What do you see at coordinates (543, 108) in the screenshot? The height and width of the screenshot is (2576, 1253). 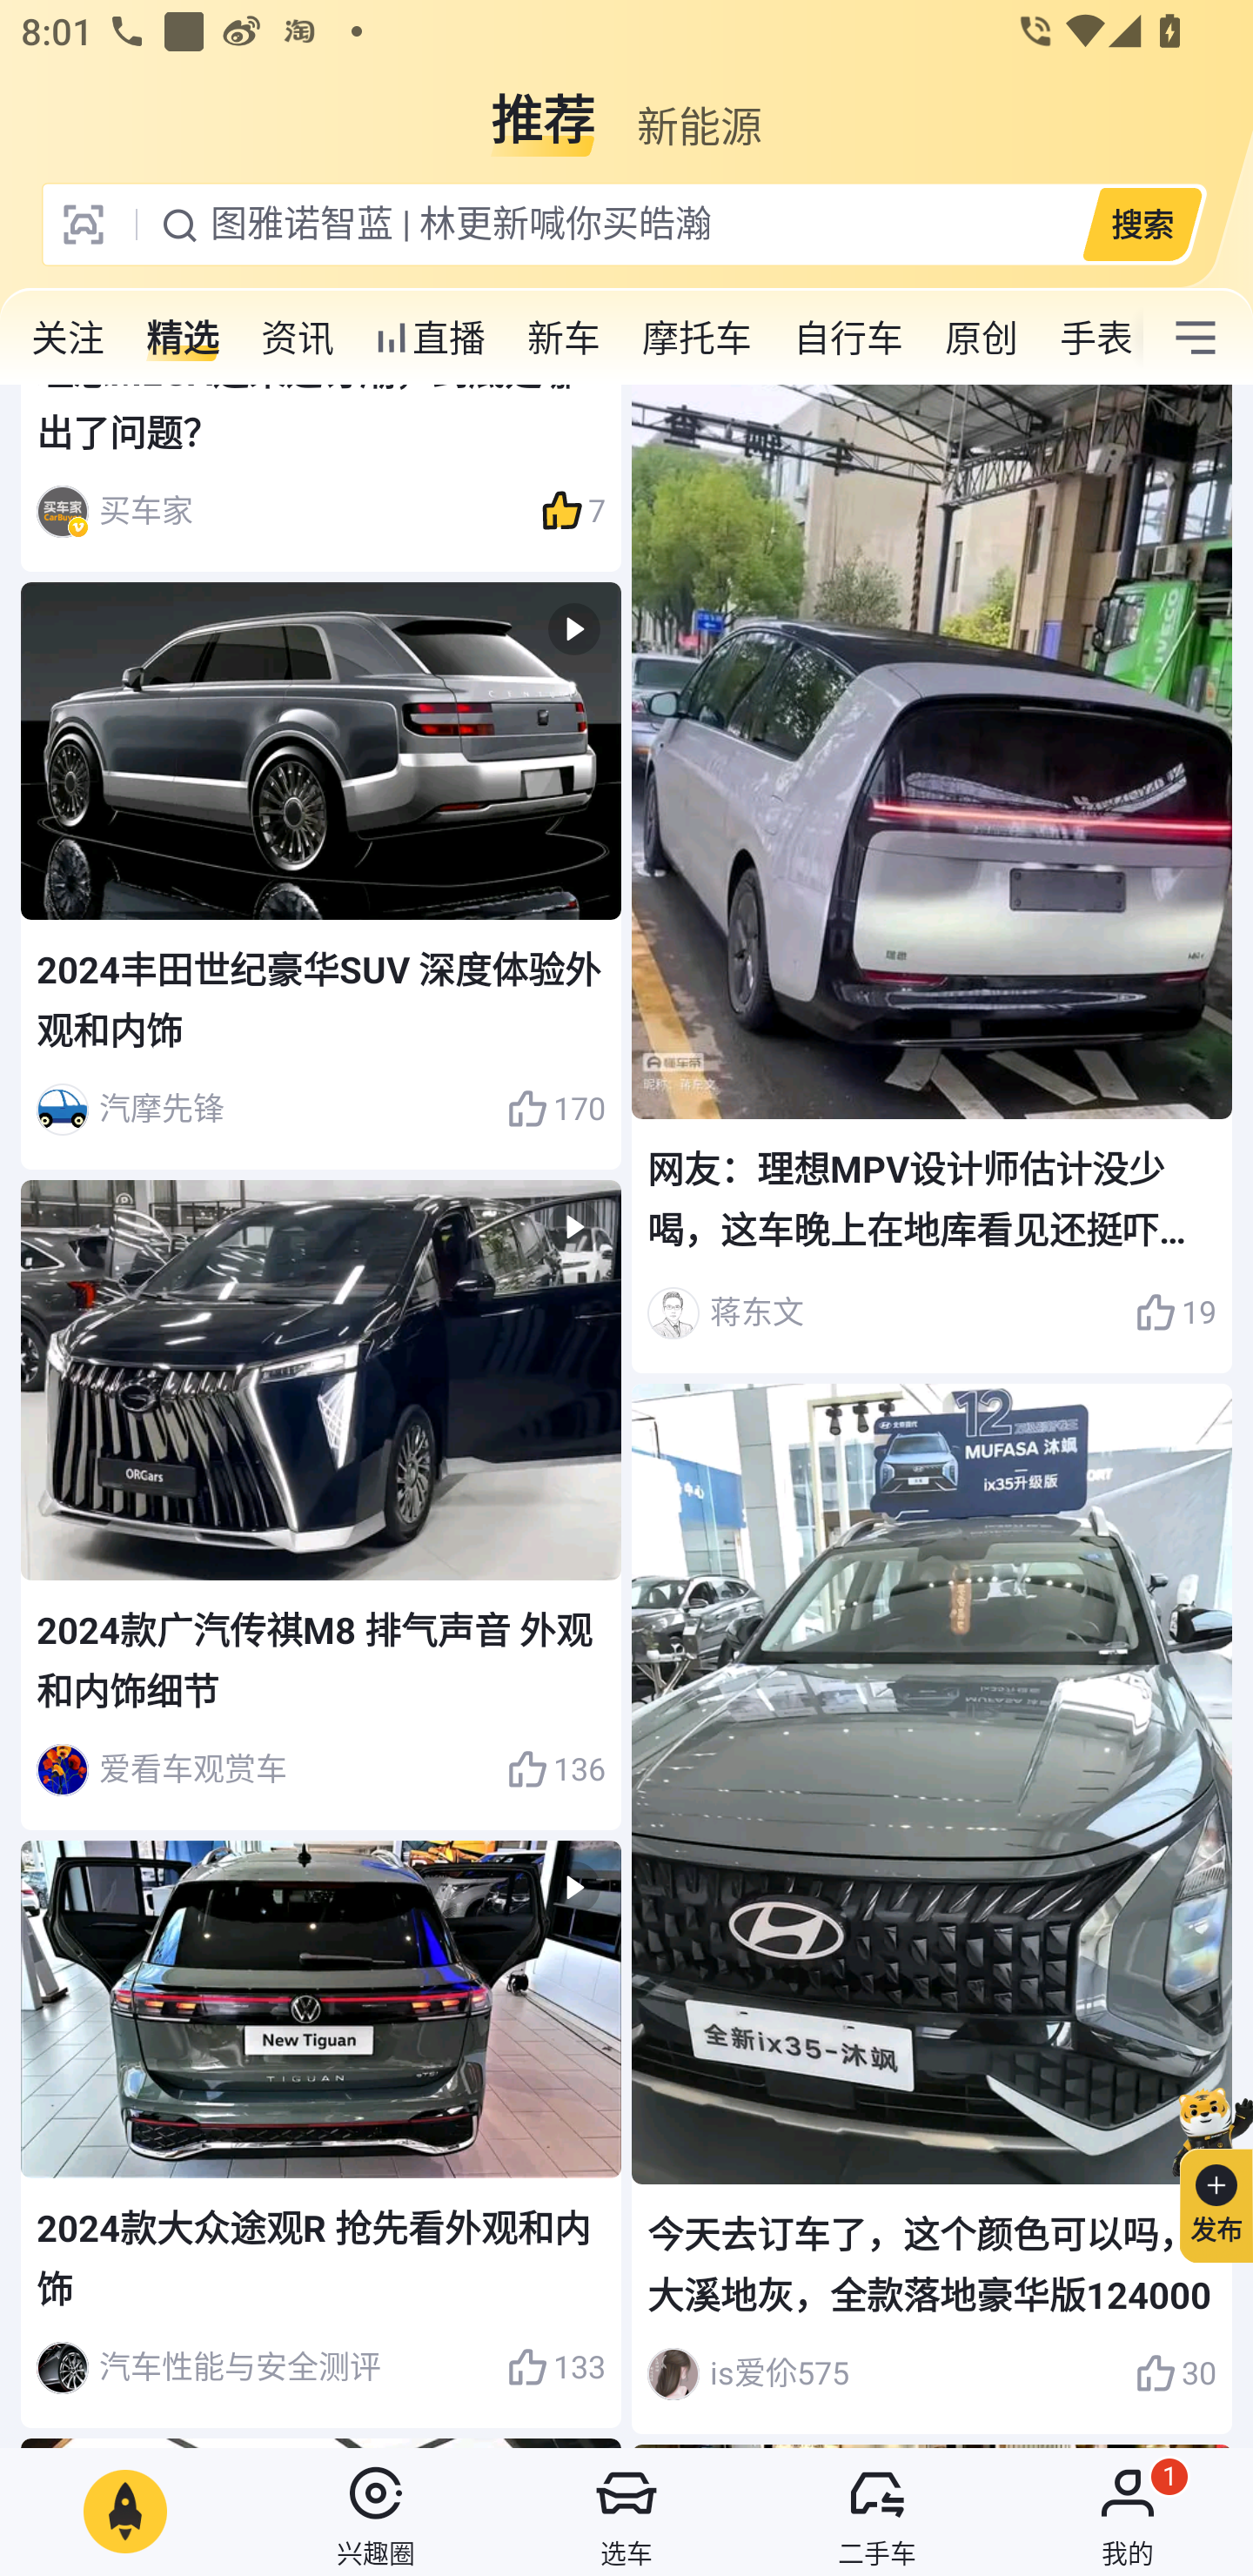 I see `推荐` at bounding box center [543, 108].